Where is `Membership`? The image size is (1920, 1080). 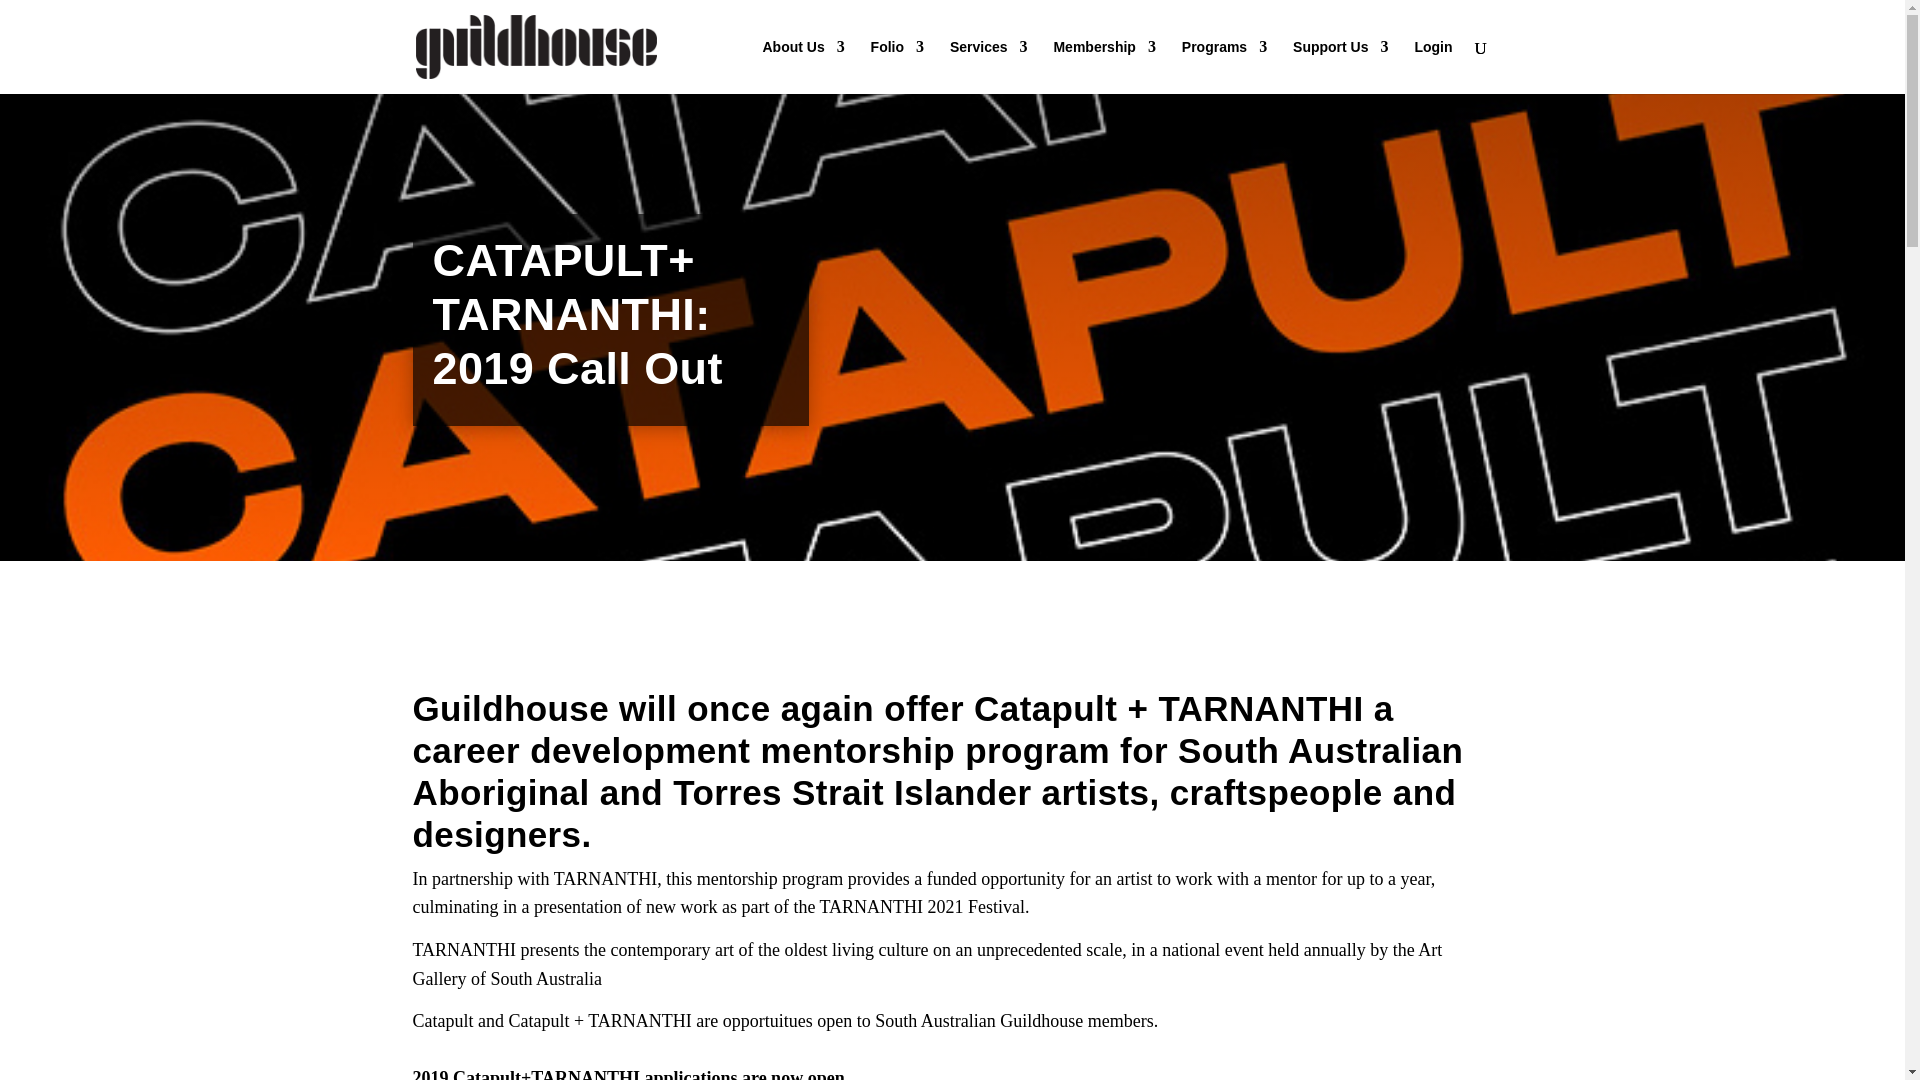 Membership is located at coordinates (1104, 66).